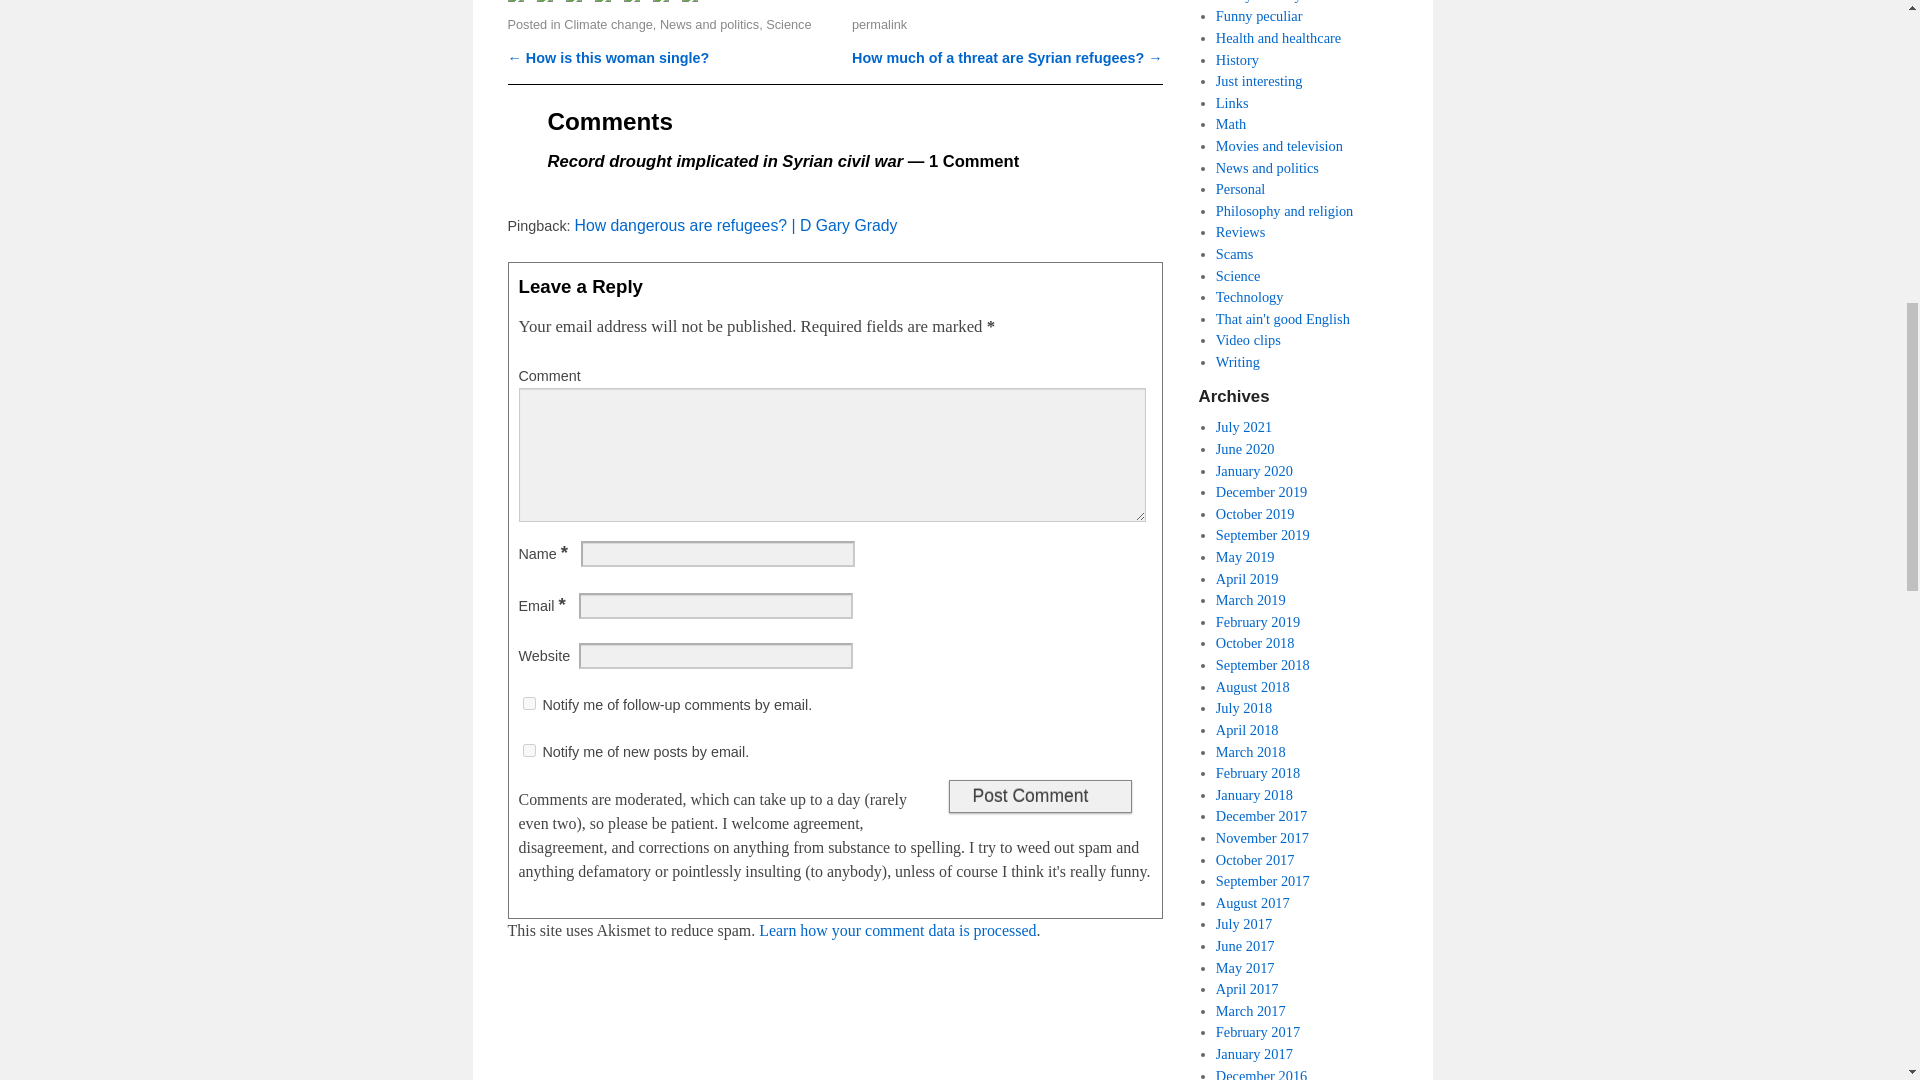 This screenshot has height=1080, width=1920. I want to click on Climate change, so click(608, 24).